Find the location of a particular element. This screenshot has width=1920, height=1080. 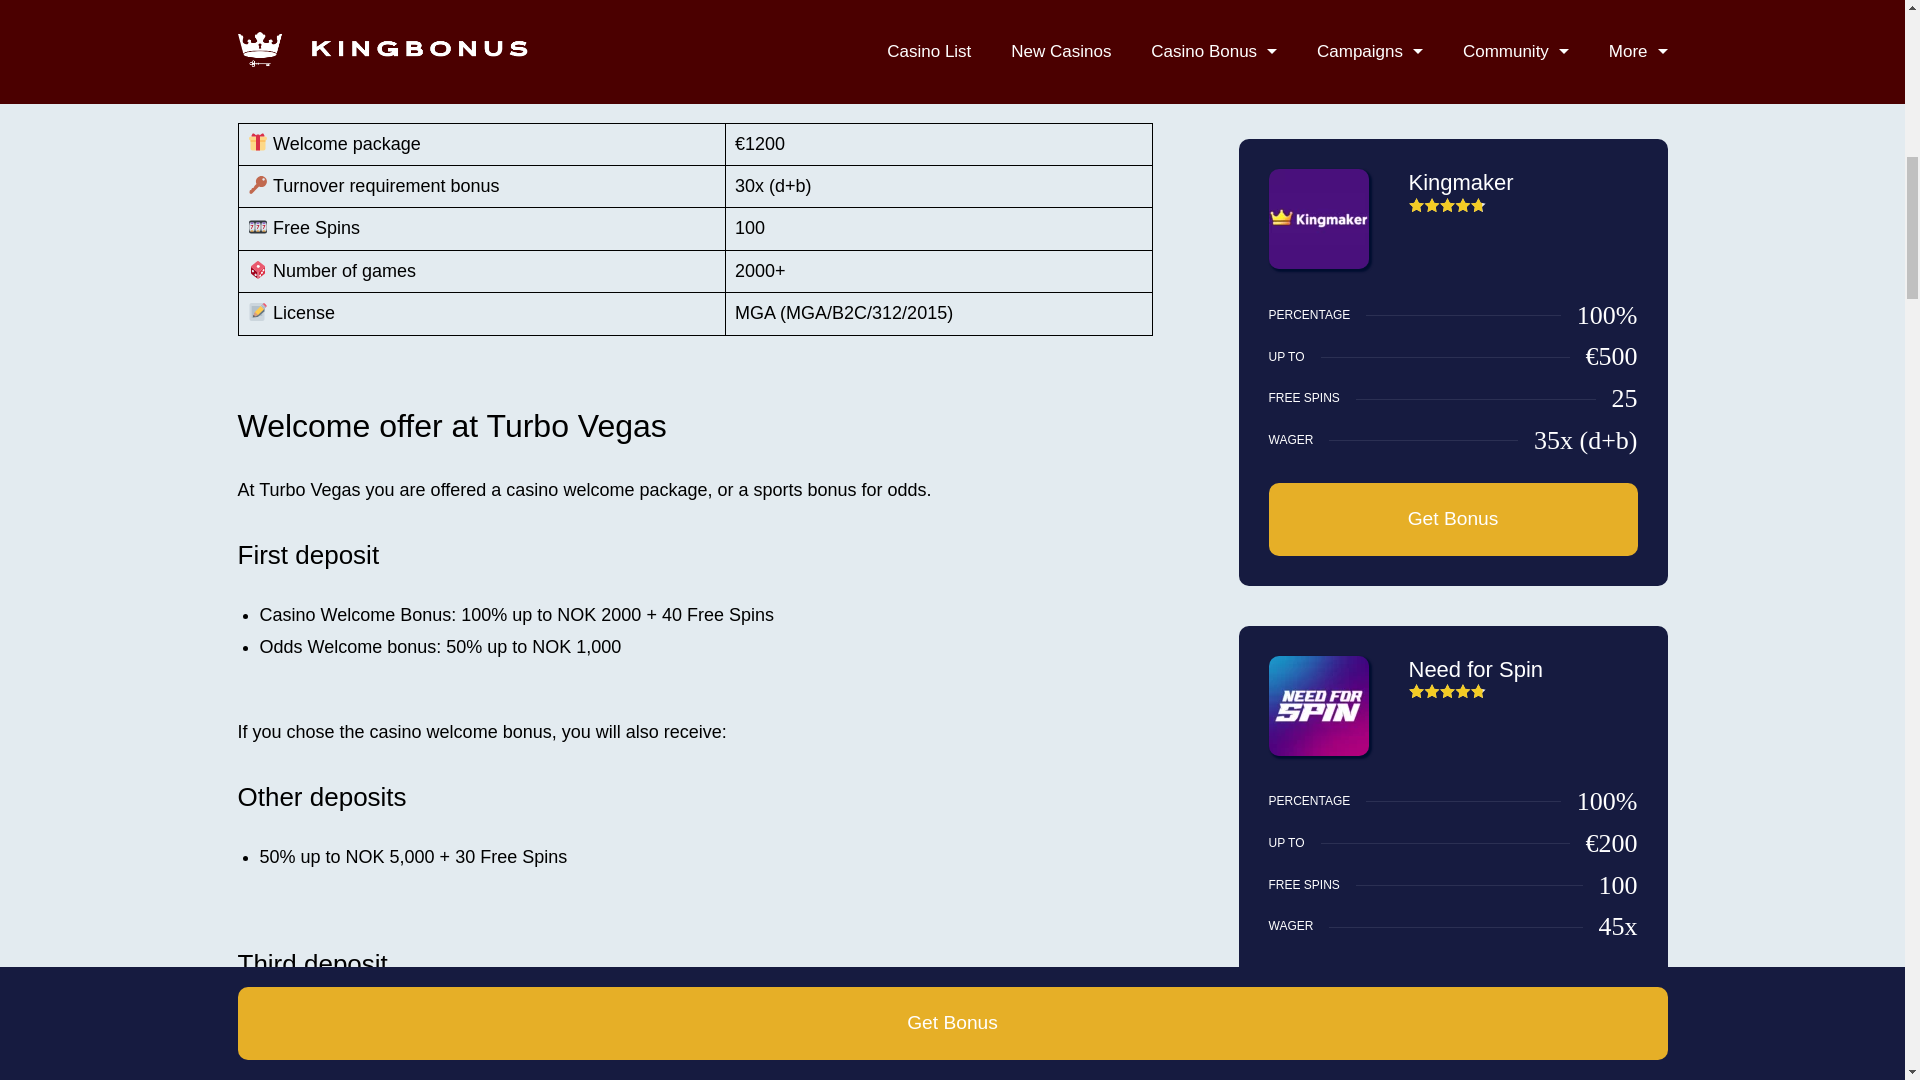

4.76 Stars is located at coordinates (1446, 204).